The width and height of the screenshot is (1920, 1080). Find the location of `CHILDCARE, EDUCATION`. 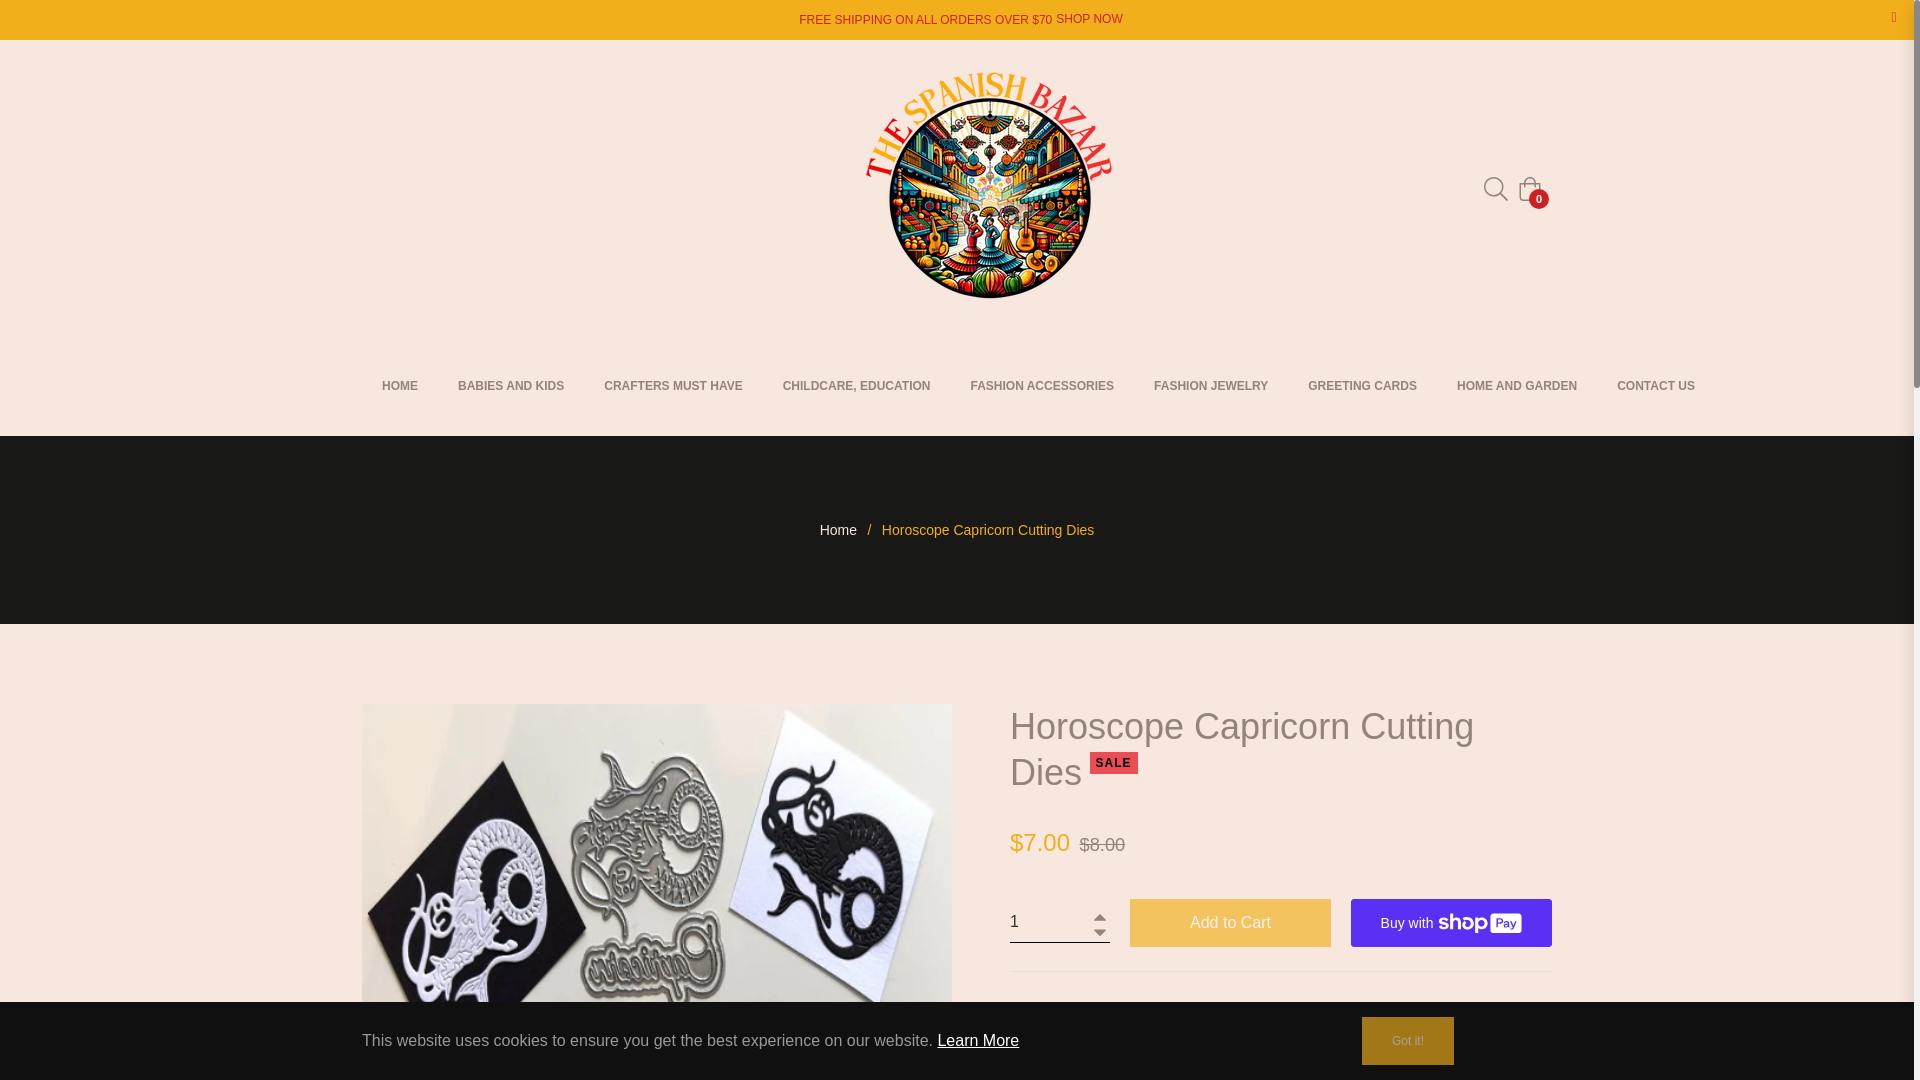

CHILDCARE, EDUCATION is located at coordinates (856, 387).